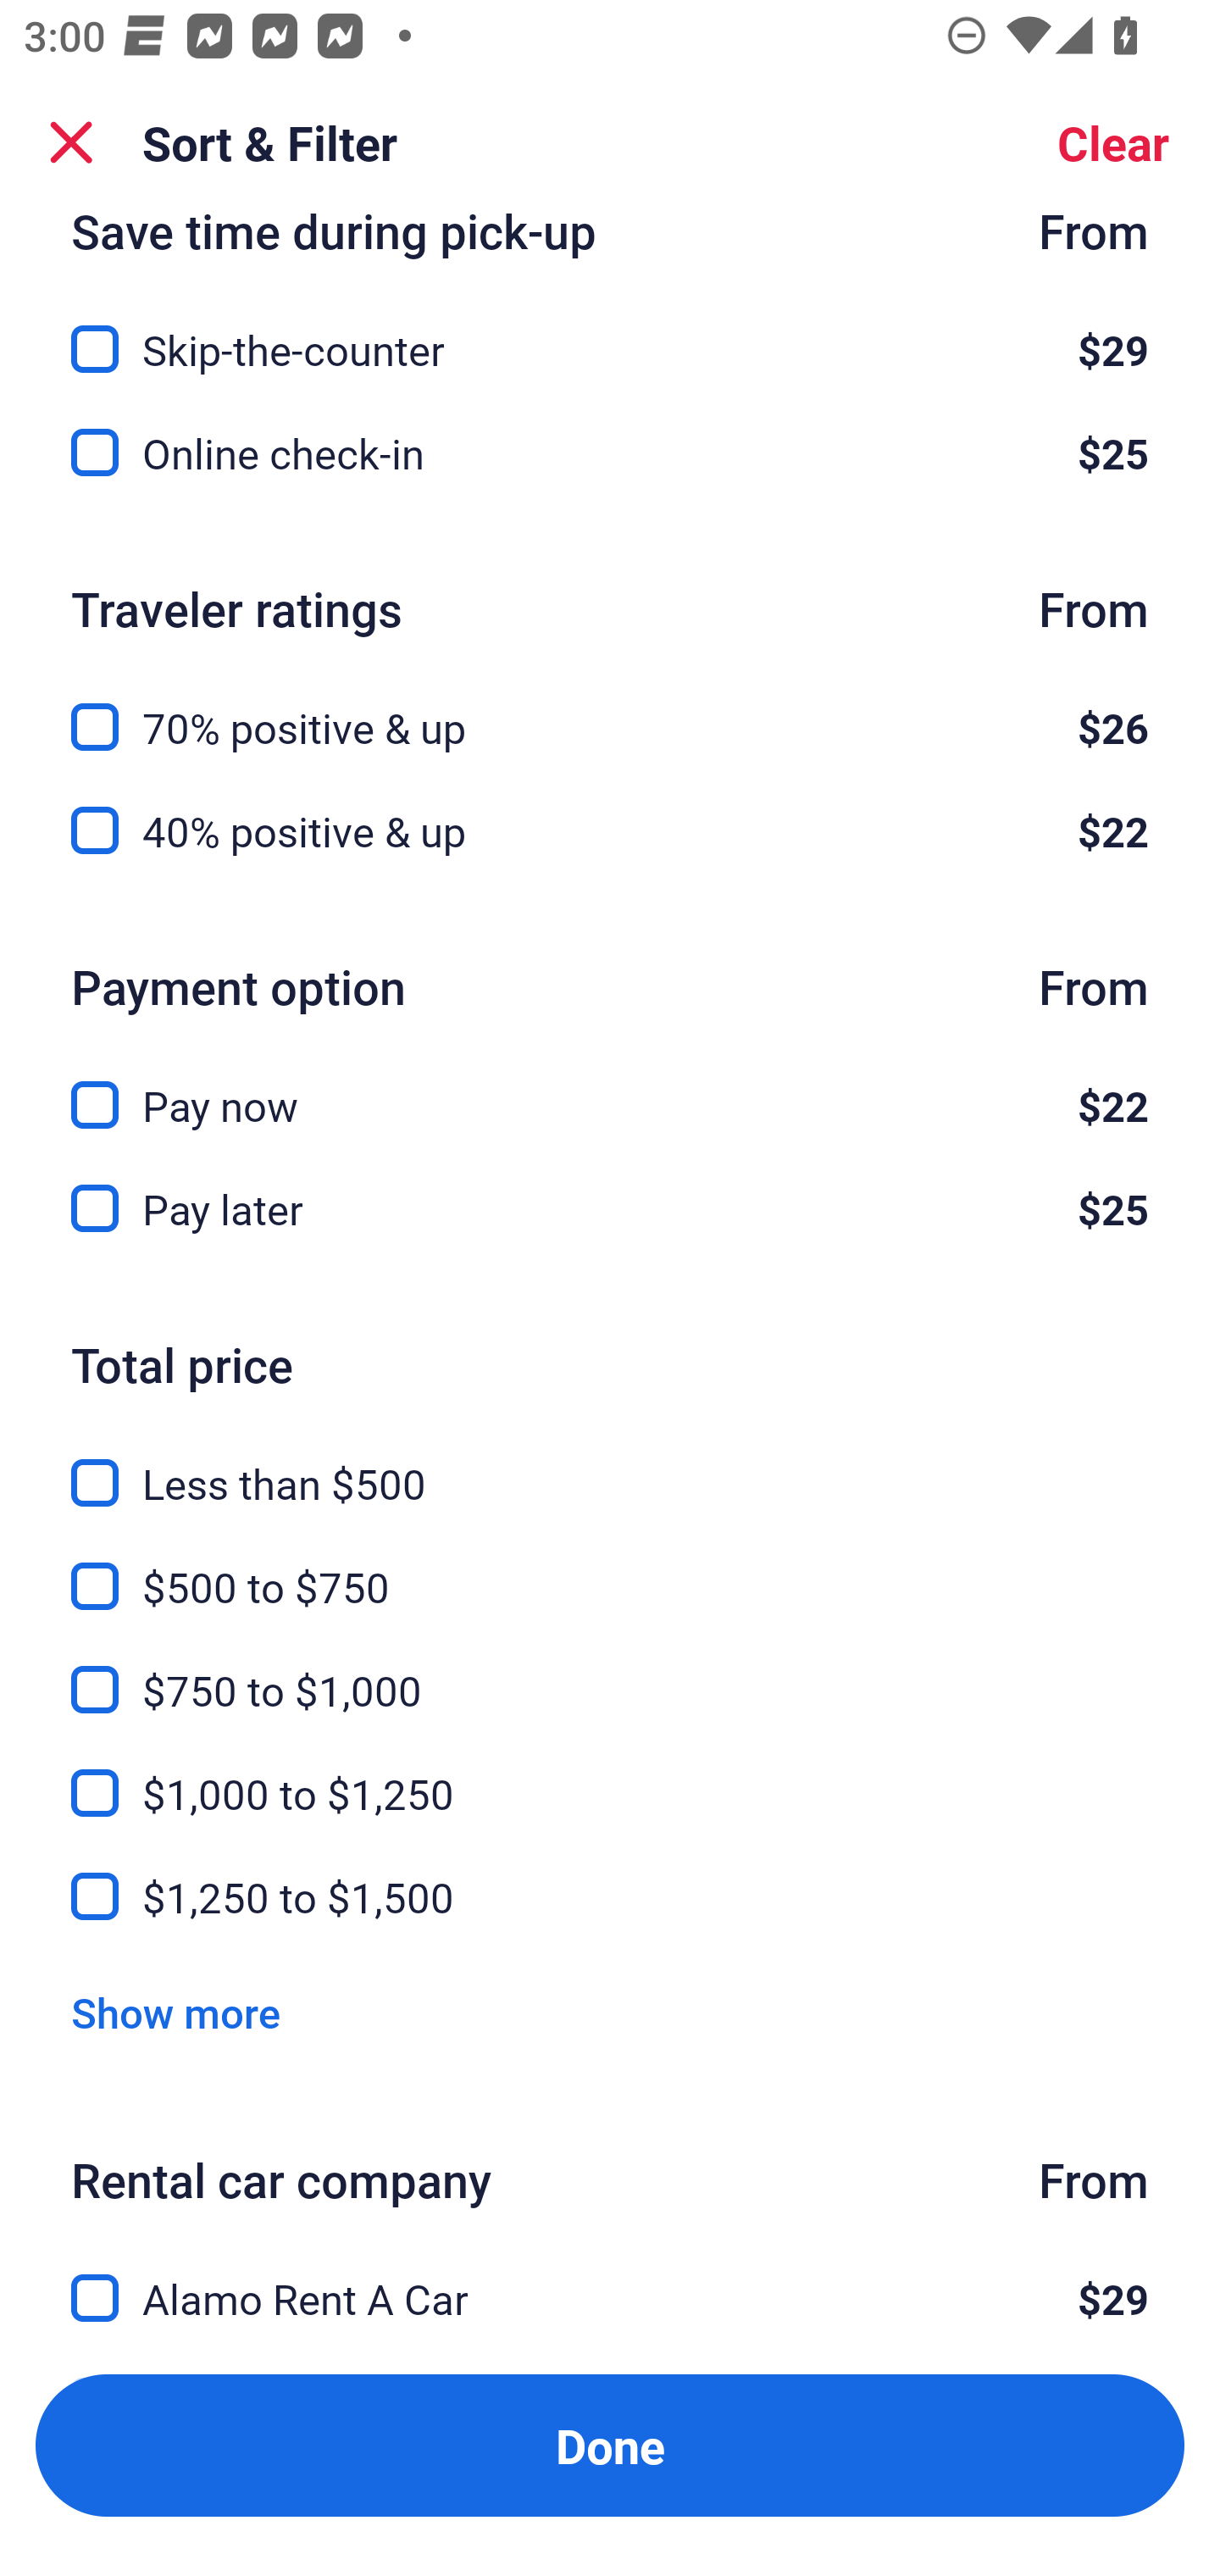  I want to click on $1,000 to $1,250, $1,000 to $1,250, so click(610, 1774).